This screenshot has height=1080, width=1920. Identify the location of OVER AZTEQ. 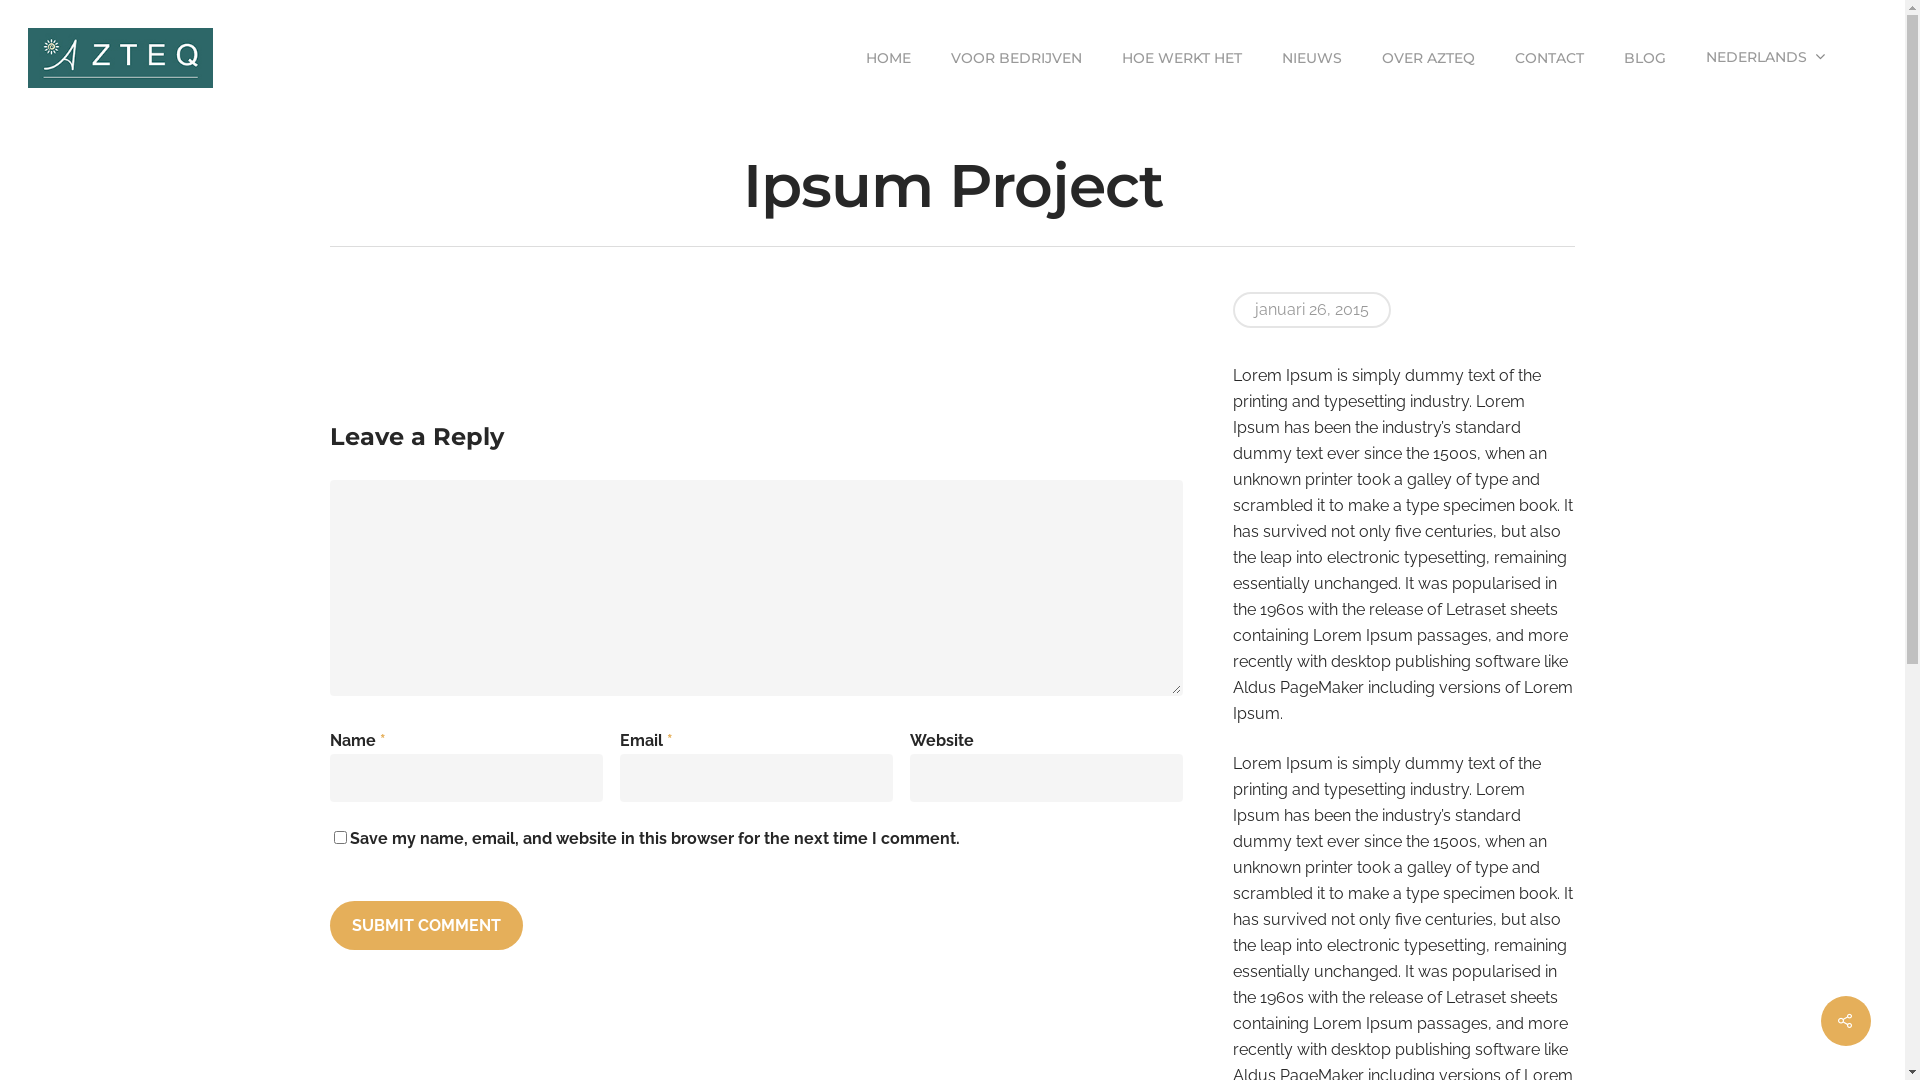
(1428, 58).